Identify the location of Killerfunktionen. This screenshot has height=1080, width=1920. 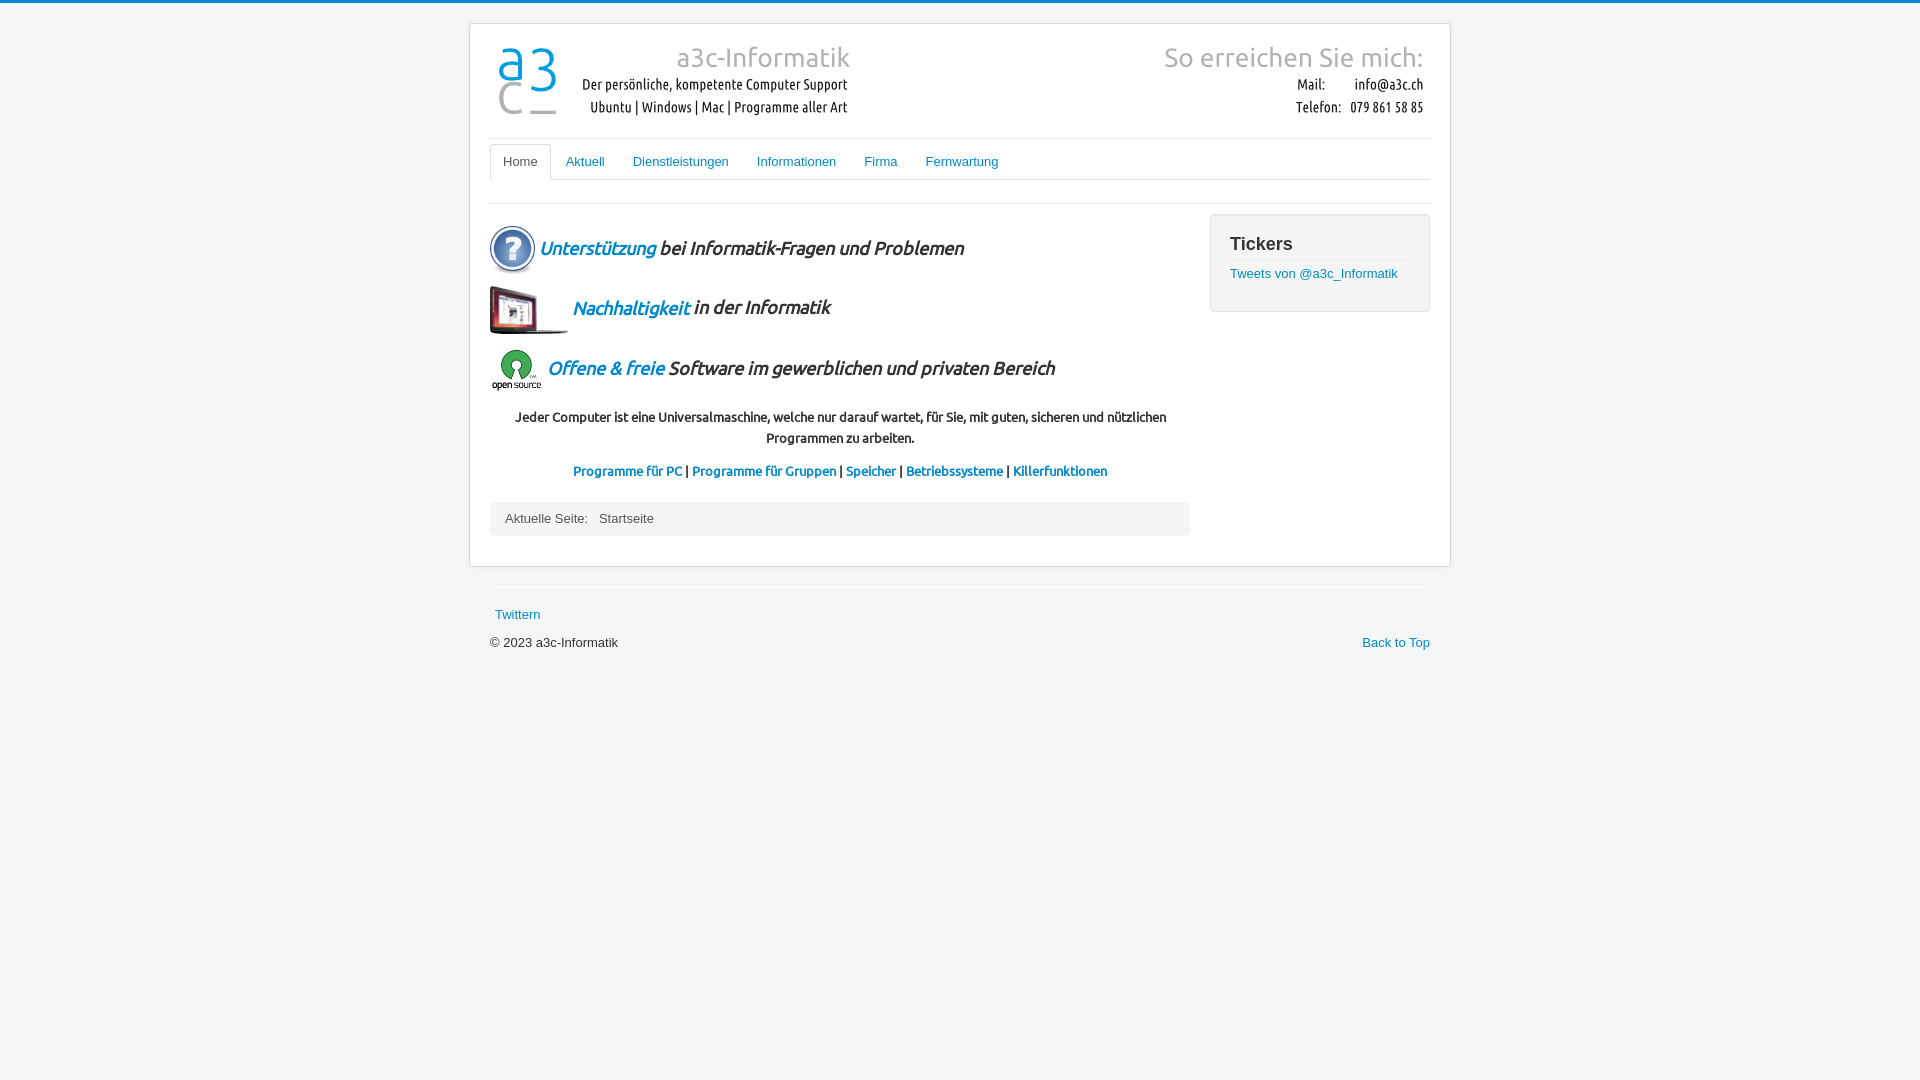
(1060, 470).